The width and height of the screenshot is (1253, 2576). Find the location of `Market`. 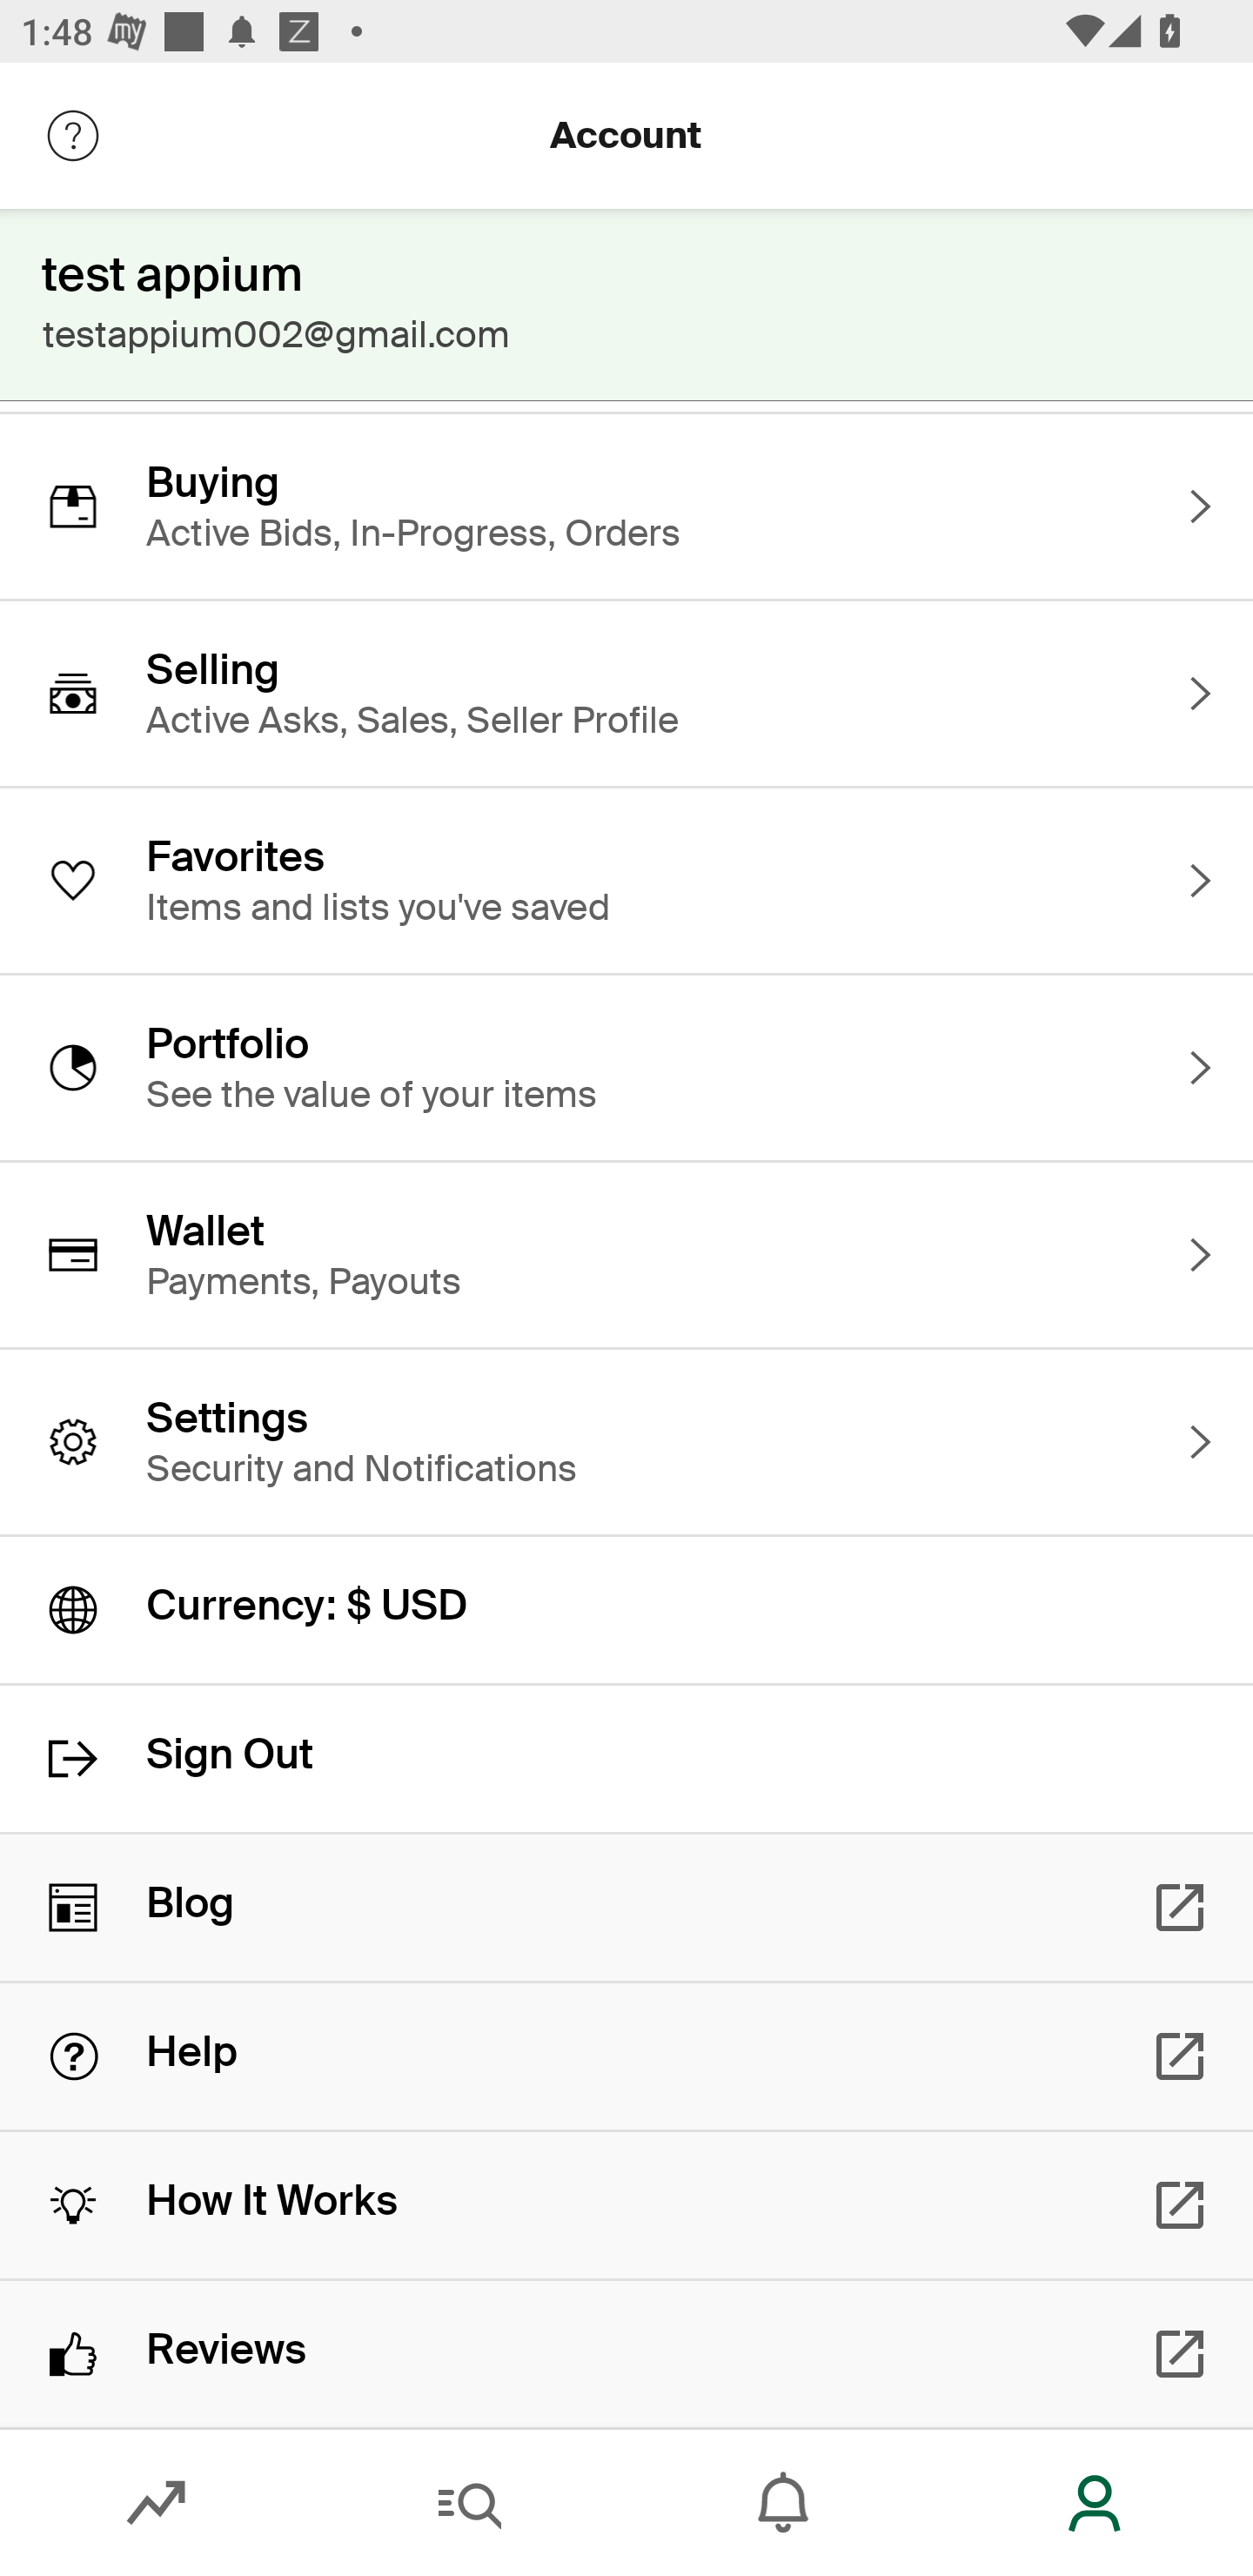

Market is located at coordinates (157, 2503).